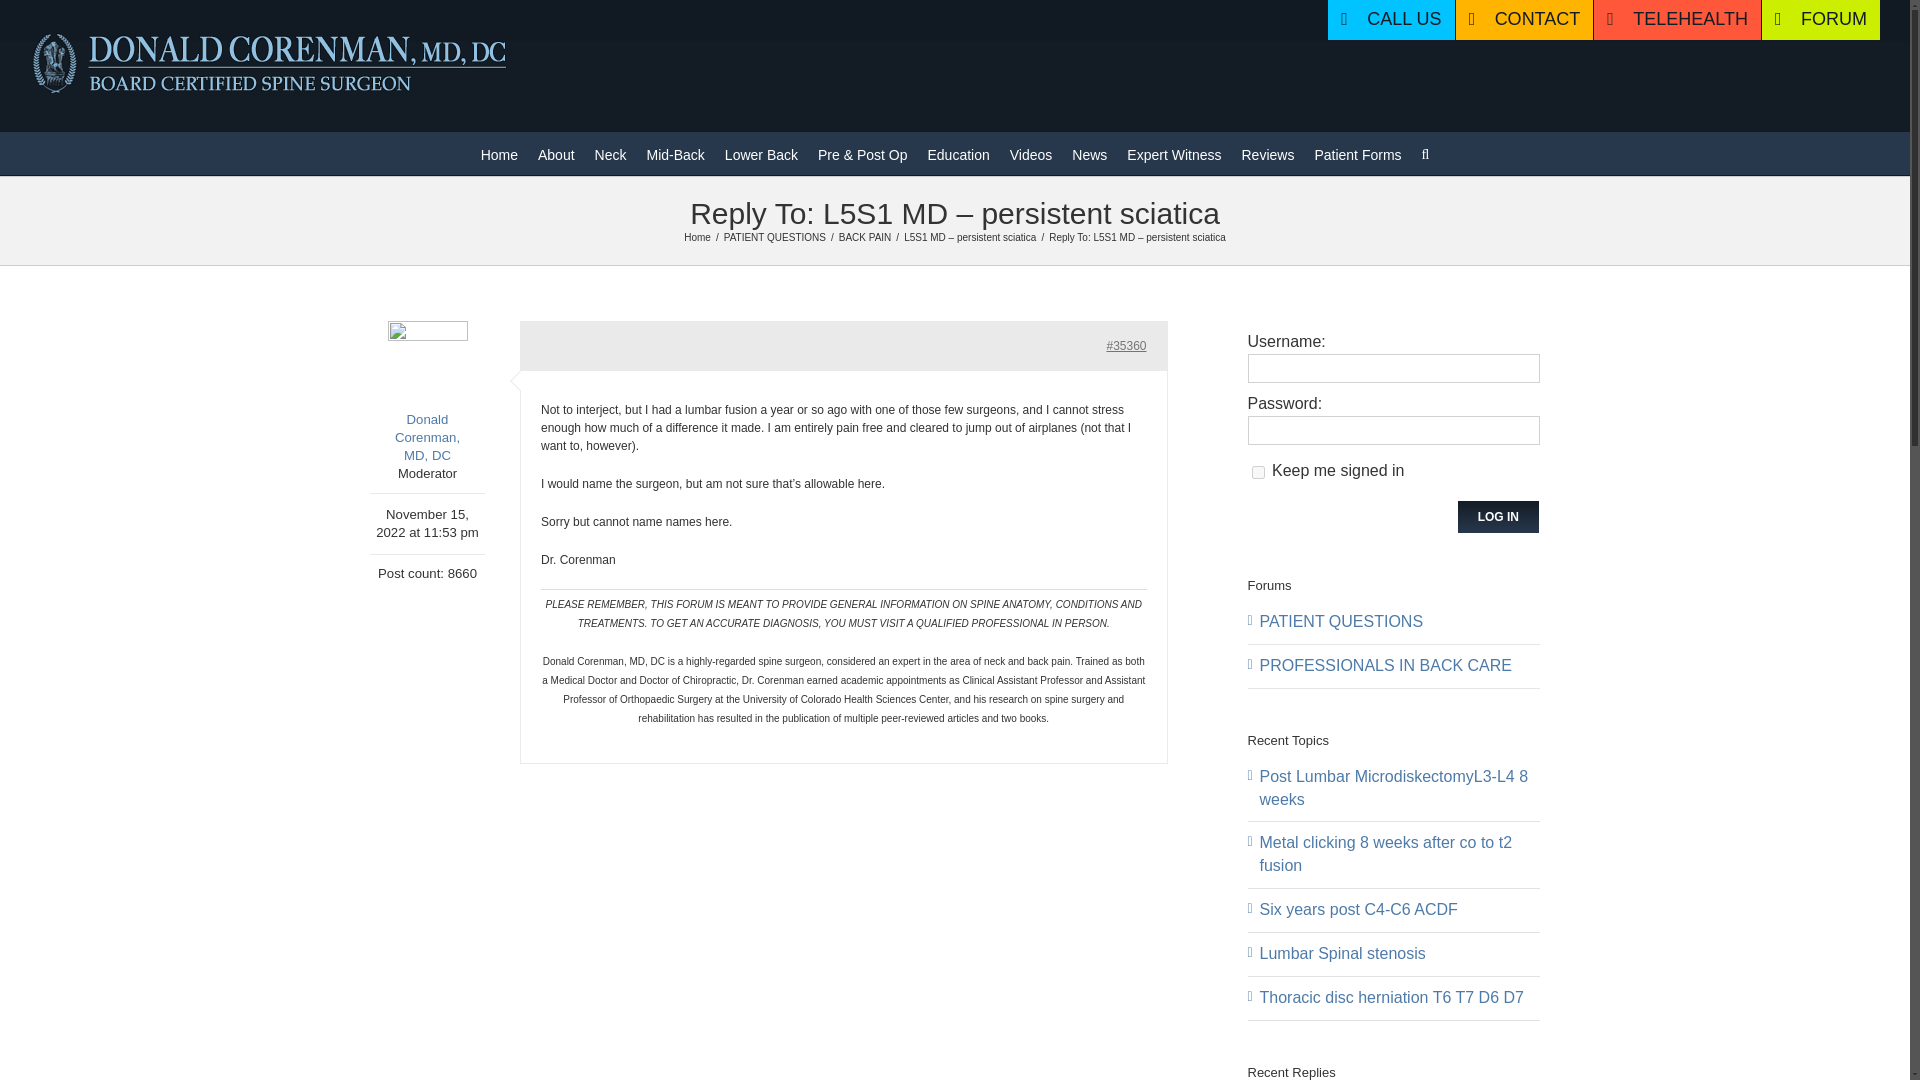  What do you see at coordinates (1524, 20) in the screenshot?
I see `CONTACT` at bounding box center [1524, 20].